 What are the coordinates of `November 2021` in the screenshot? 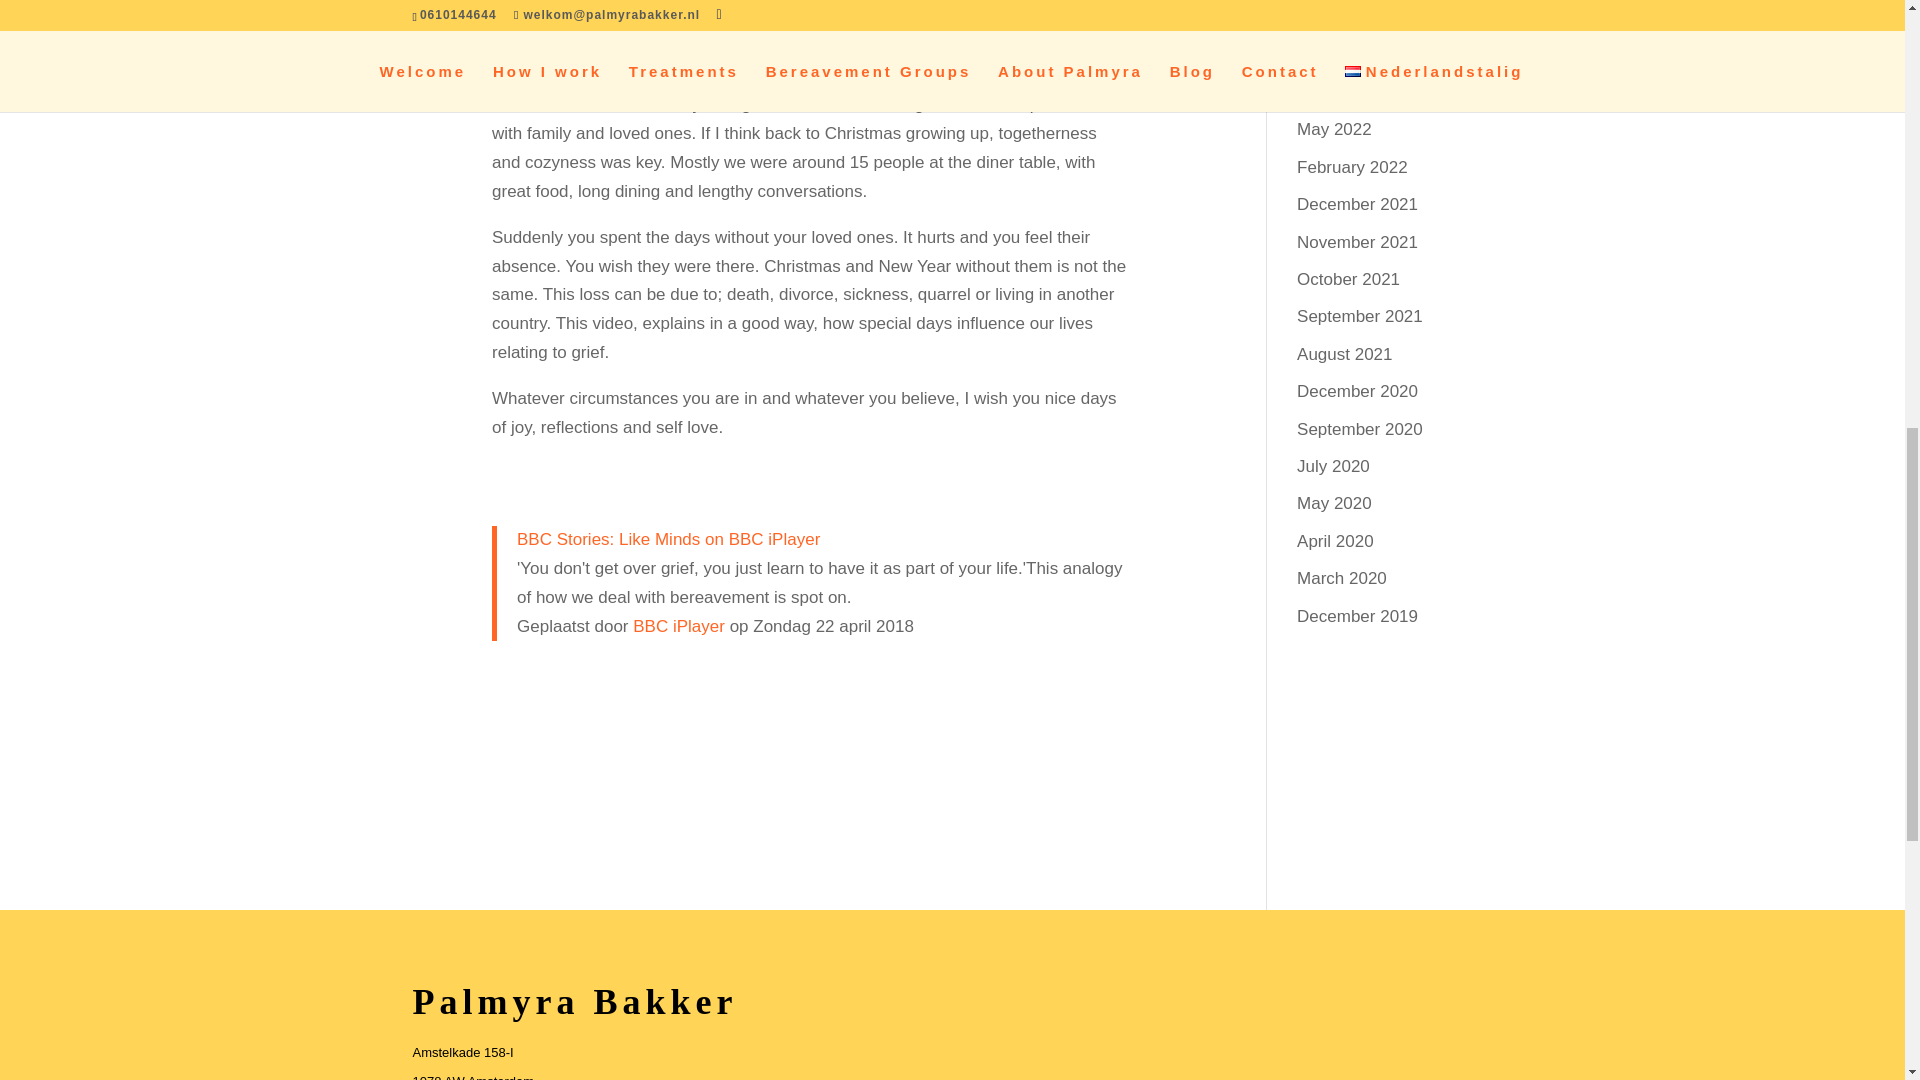 It's located at (1358, 242).